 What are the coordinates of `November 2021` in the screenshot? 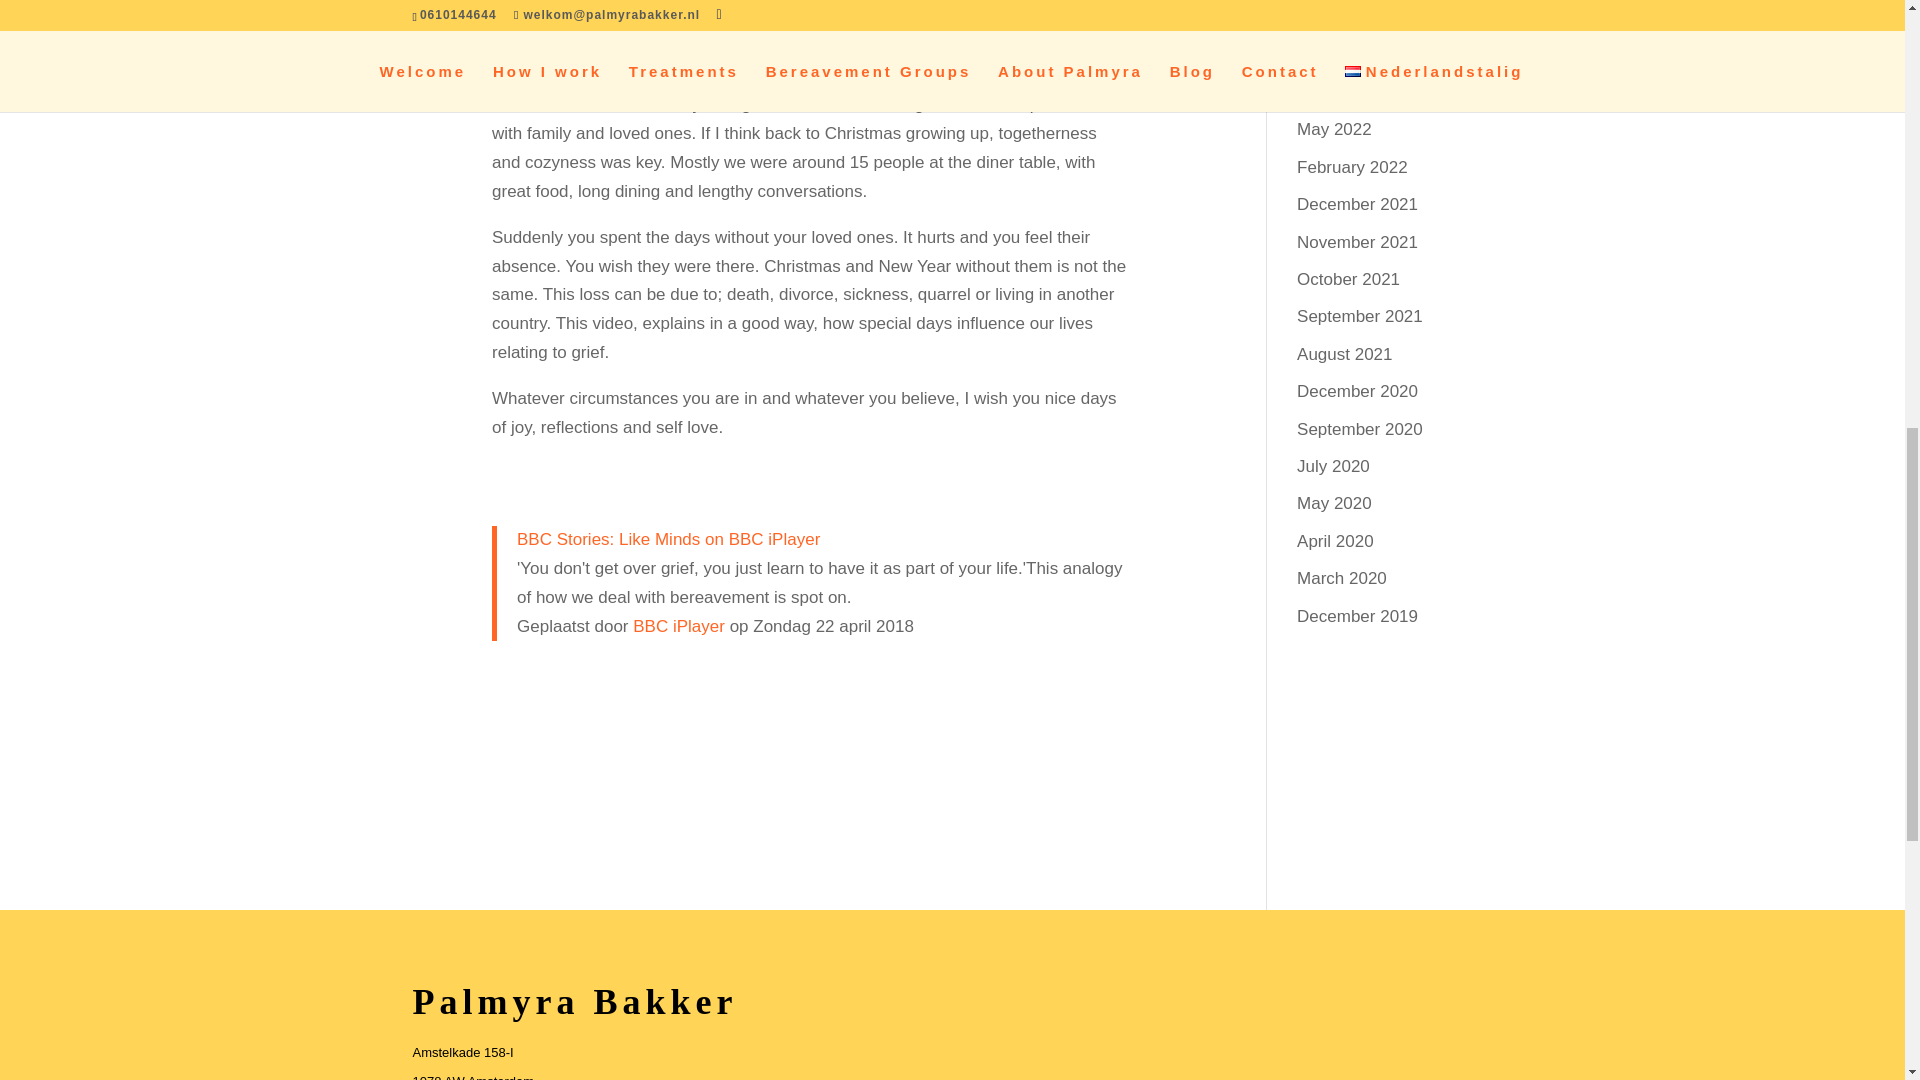 It's located at (1358, 242).